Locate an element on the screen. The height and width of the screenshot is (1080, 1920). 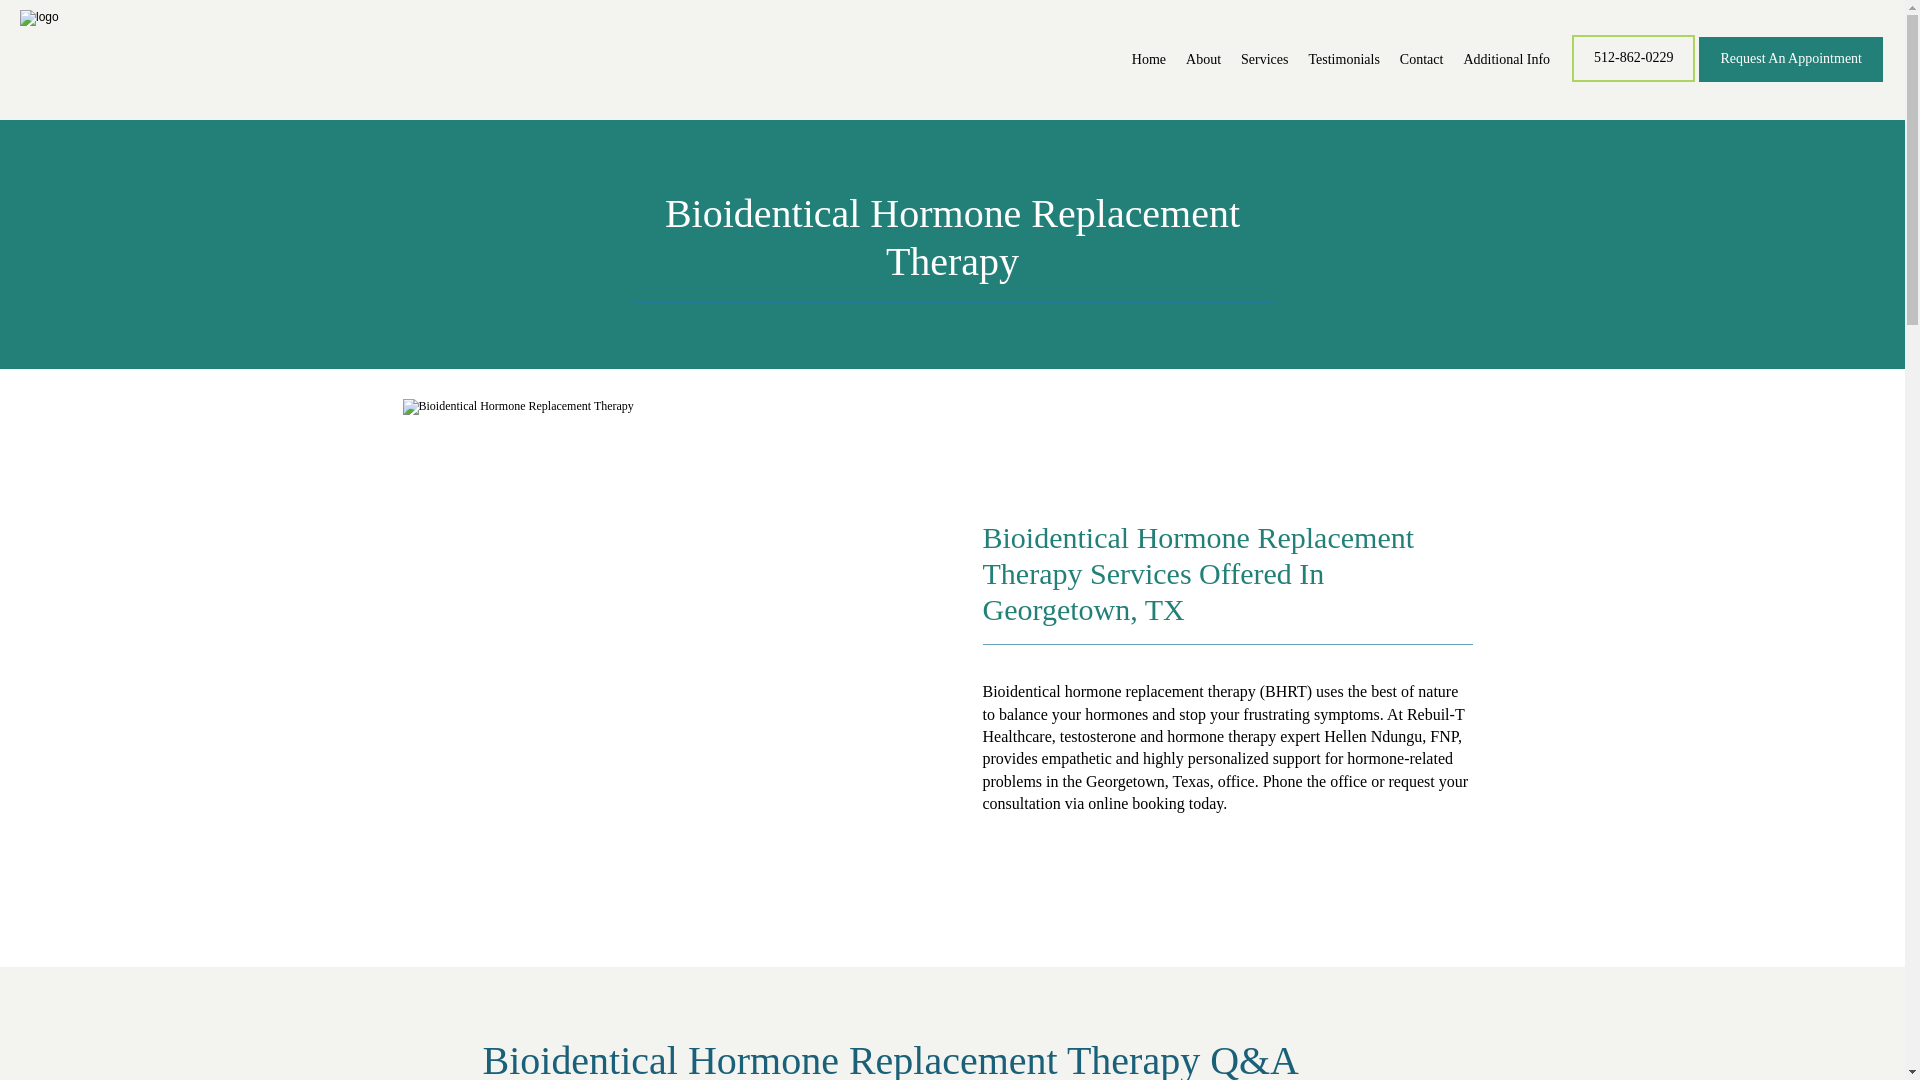
512-862-0229 is located at coordinates (1634, 80).